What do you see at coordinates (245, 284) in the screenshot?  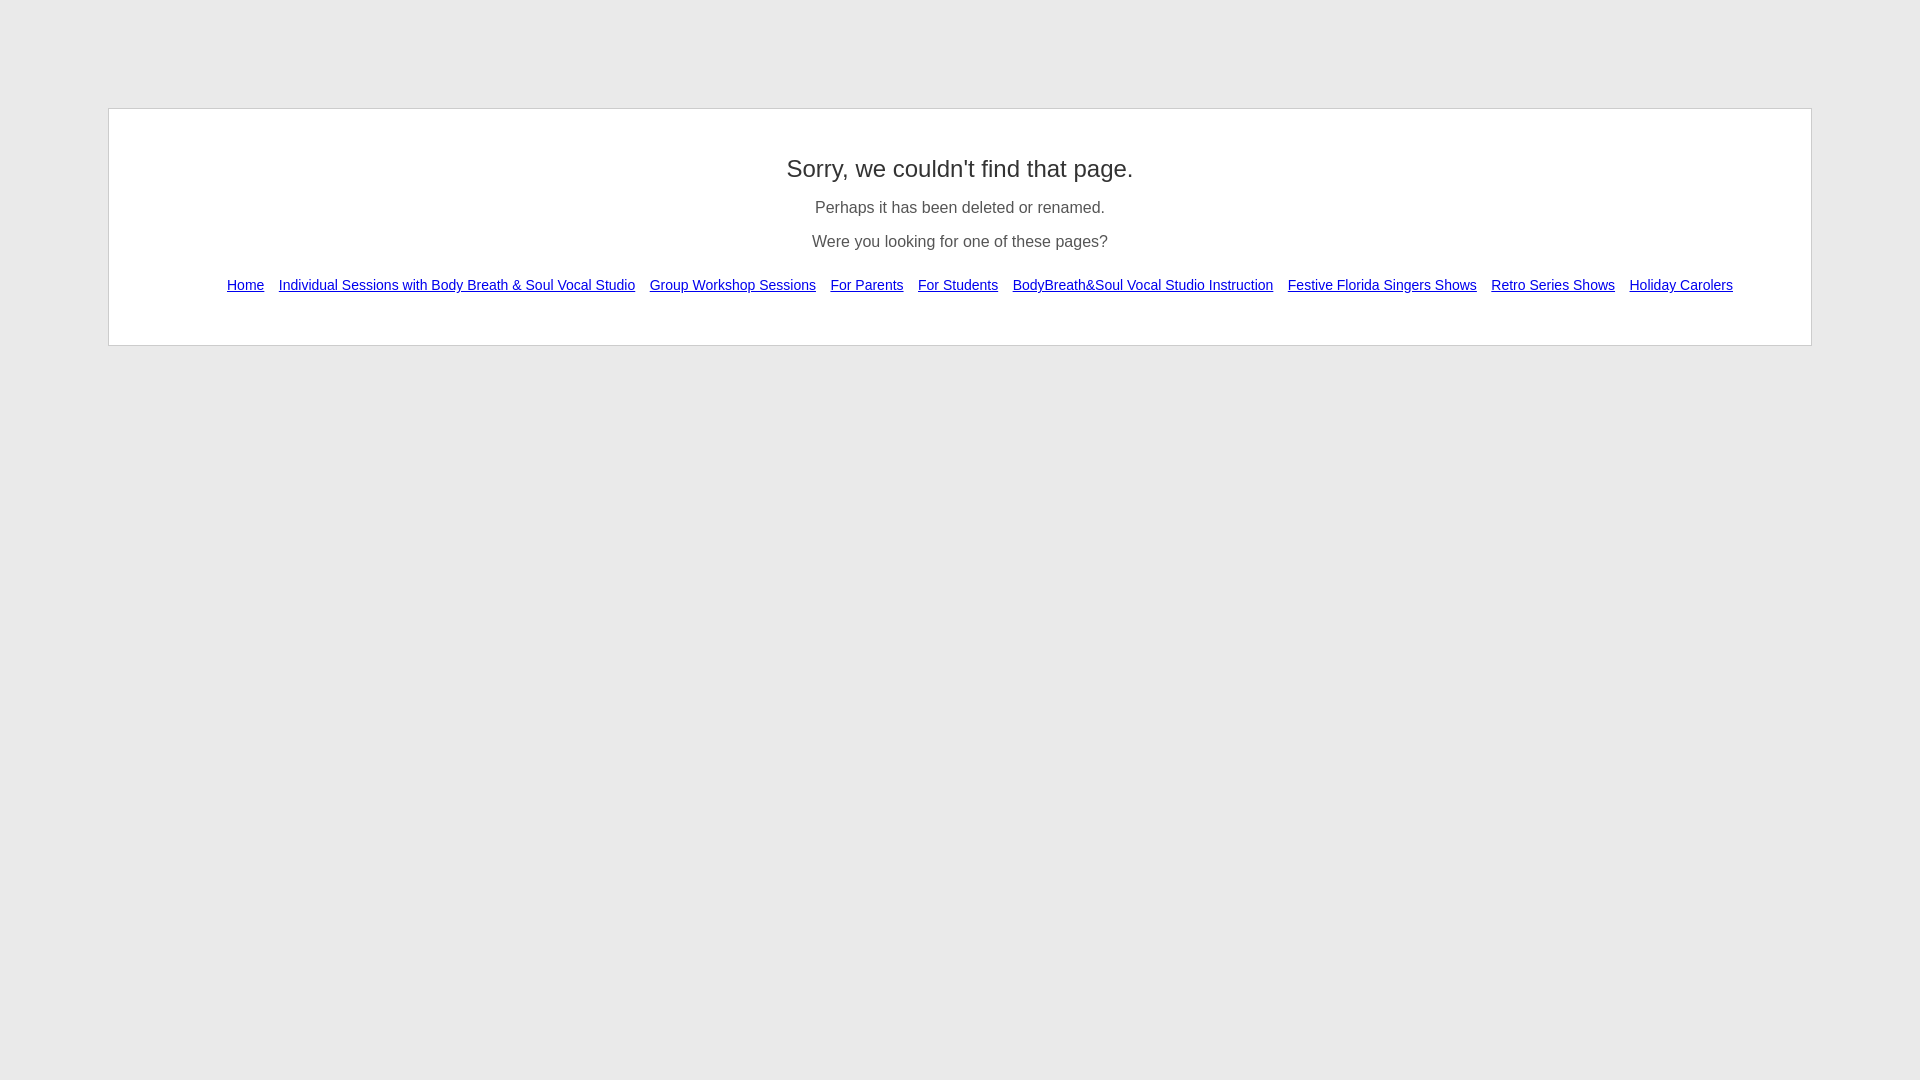 I see `Home` at bounding box center [245, 284].